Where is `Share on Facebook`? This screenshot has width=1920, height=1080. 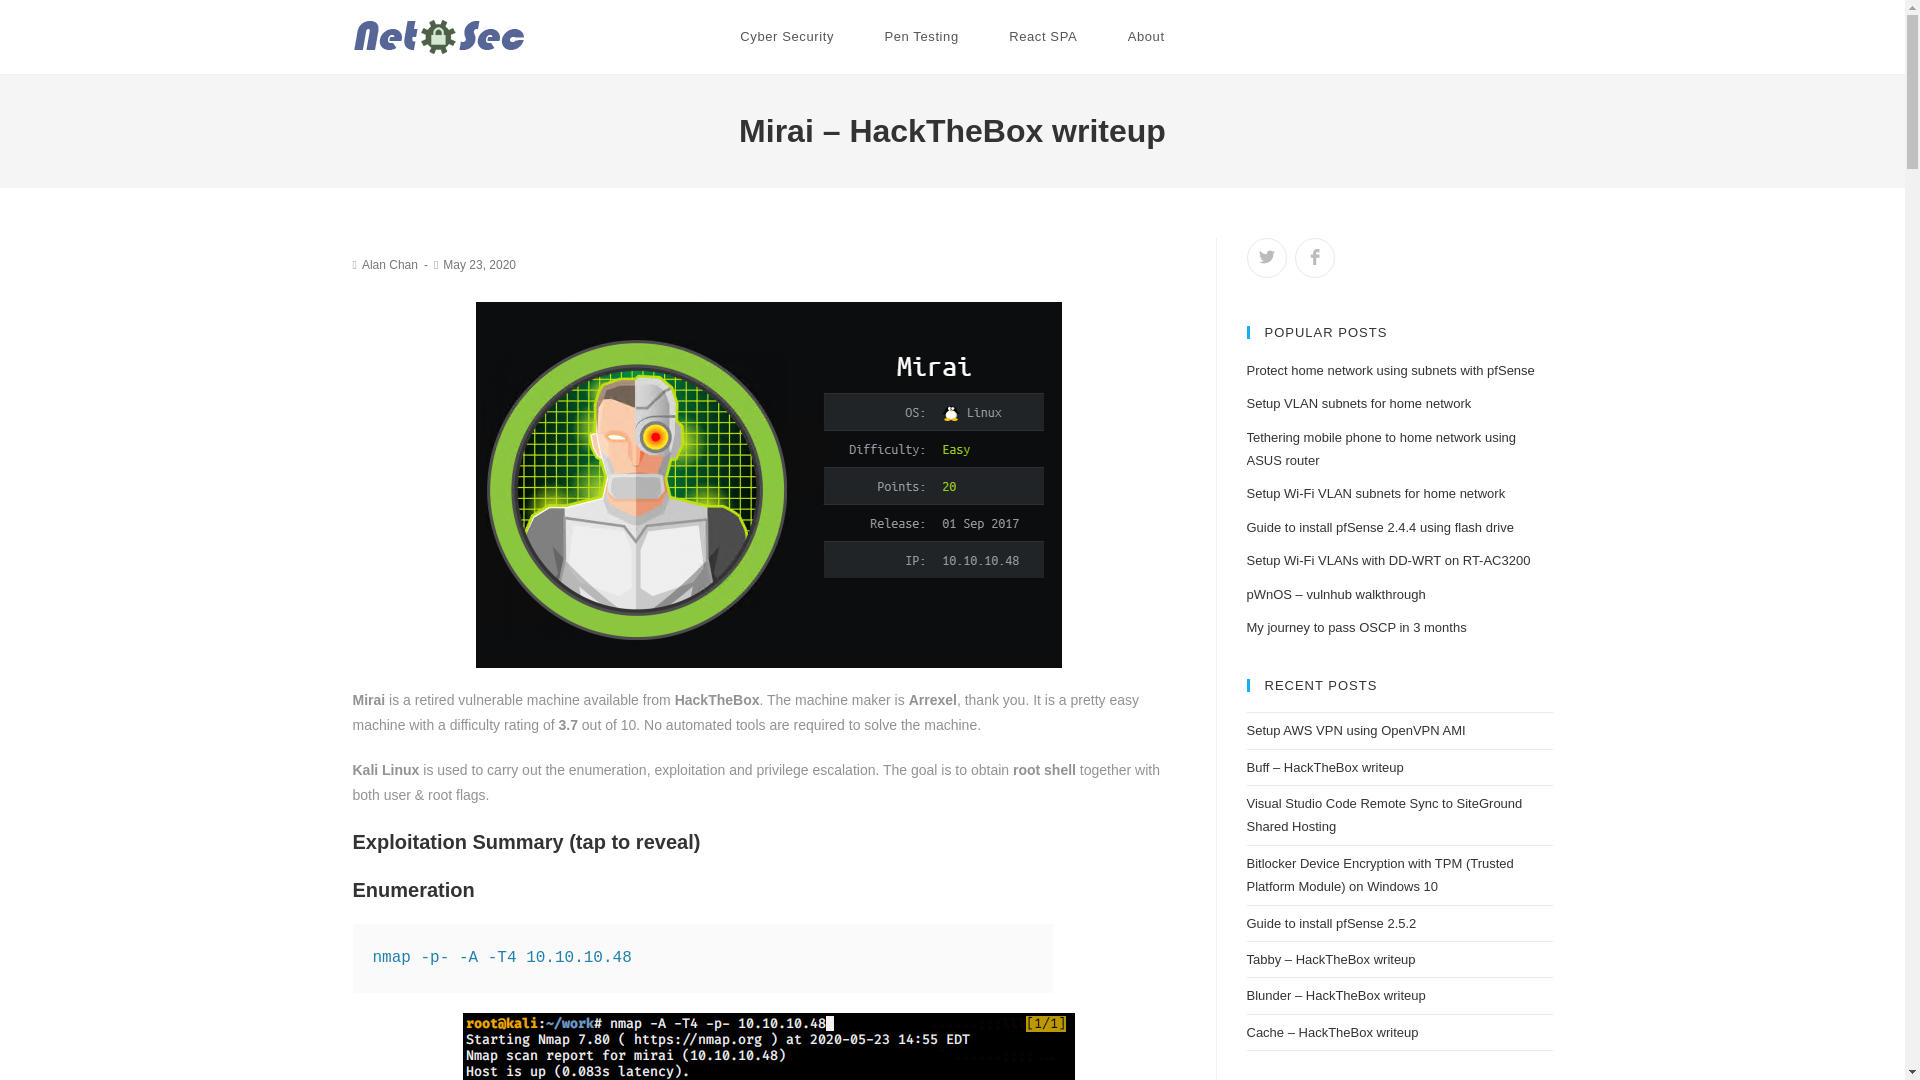
Share on Facebook is located at coordinates (1314, 257).